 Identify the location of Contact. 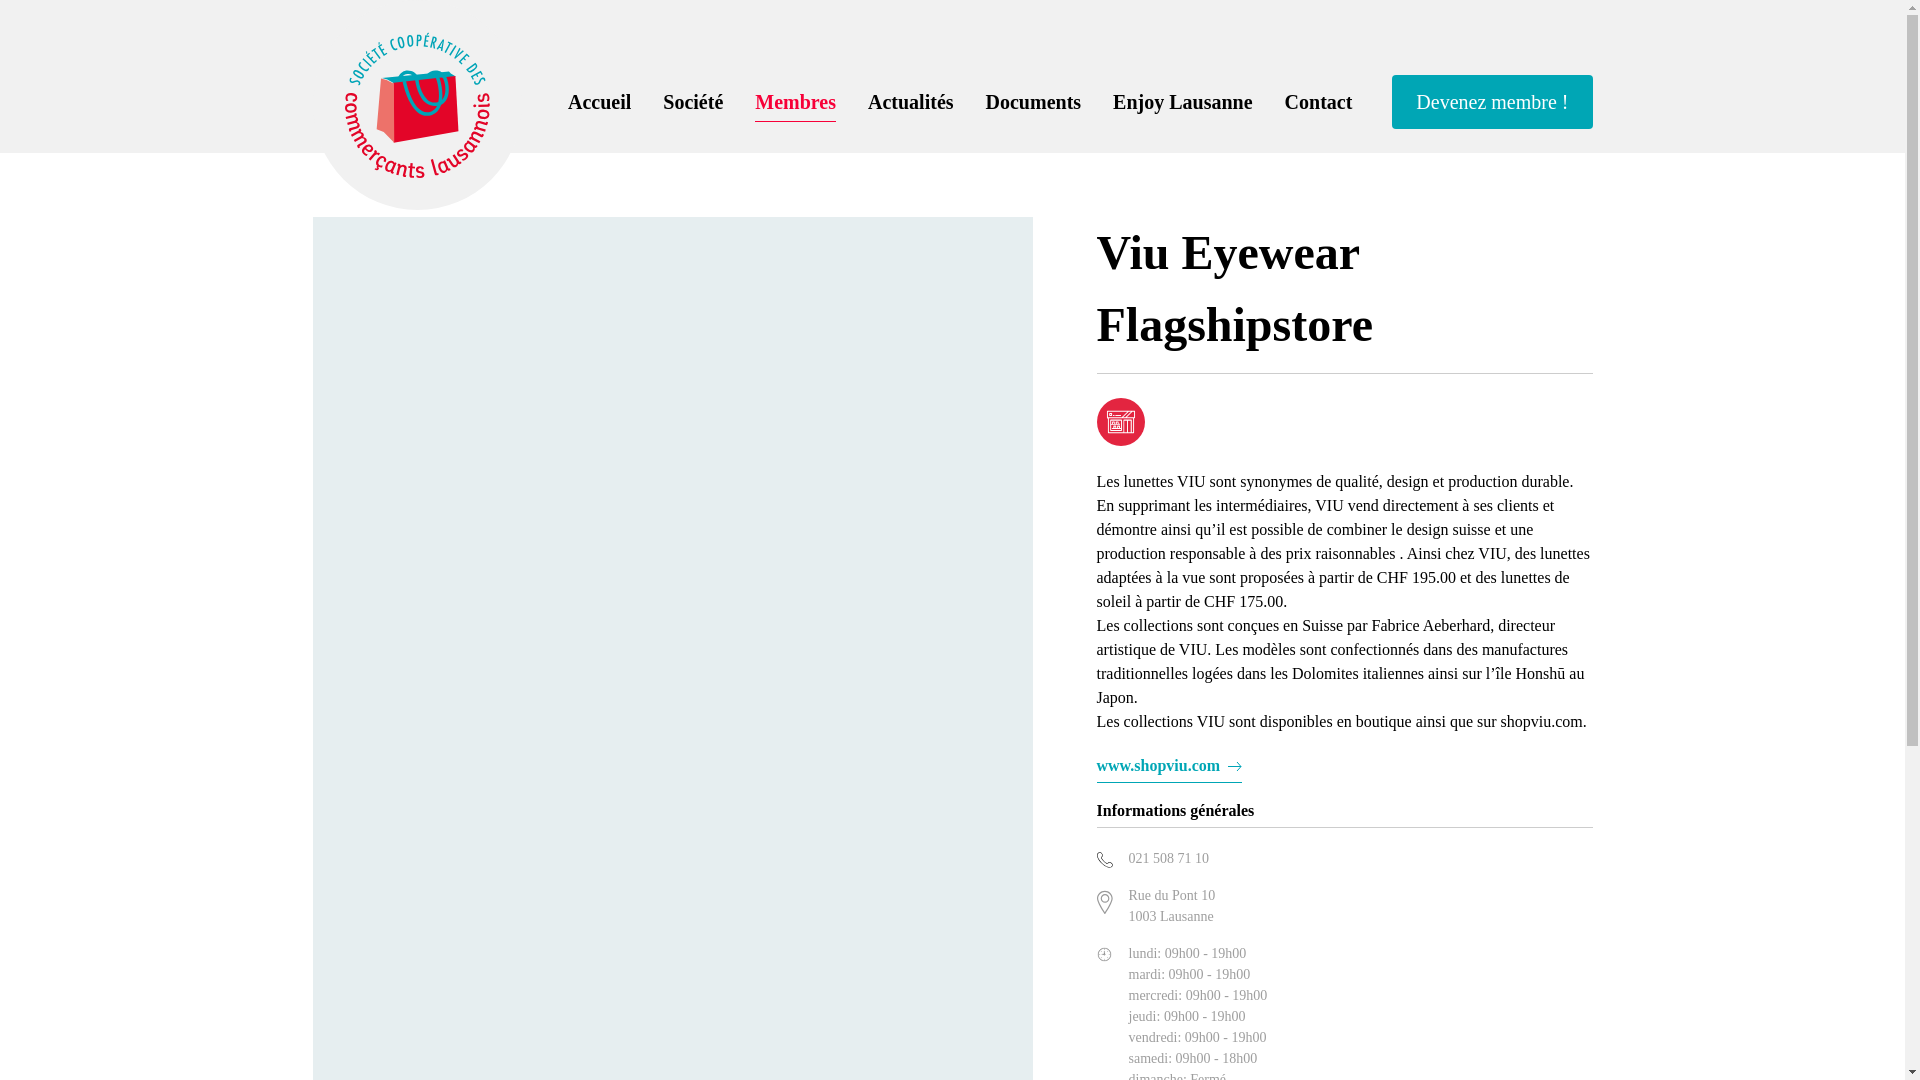
(1319, 102).